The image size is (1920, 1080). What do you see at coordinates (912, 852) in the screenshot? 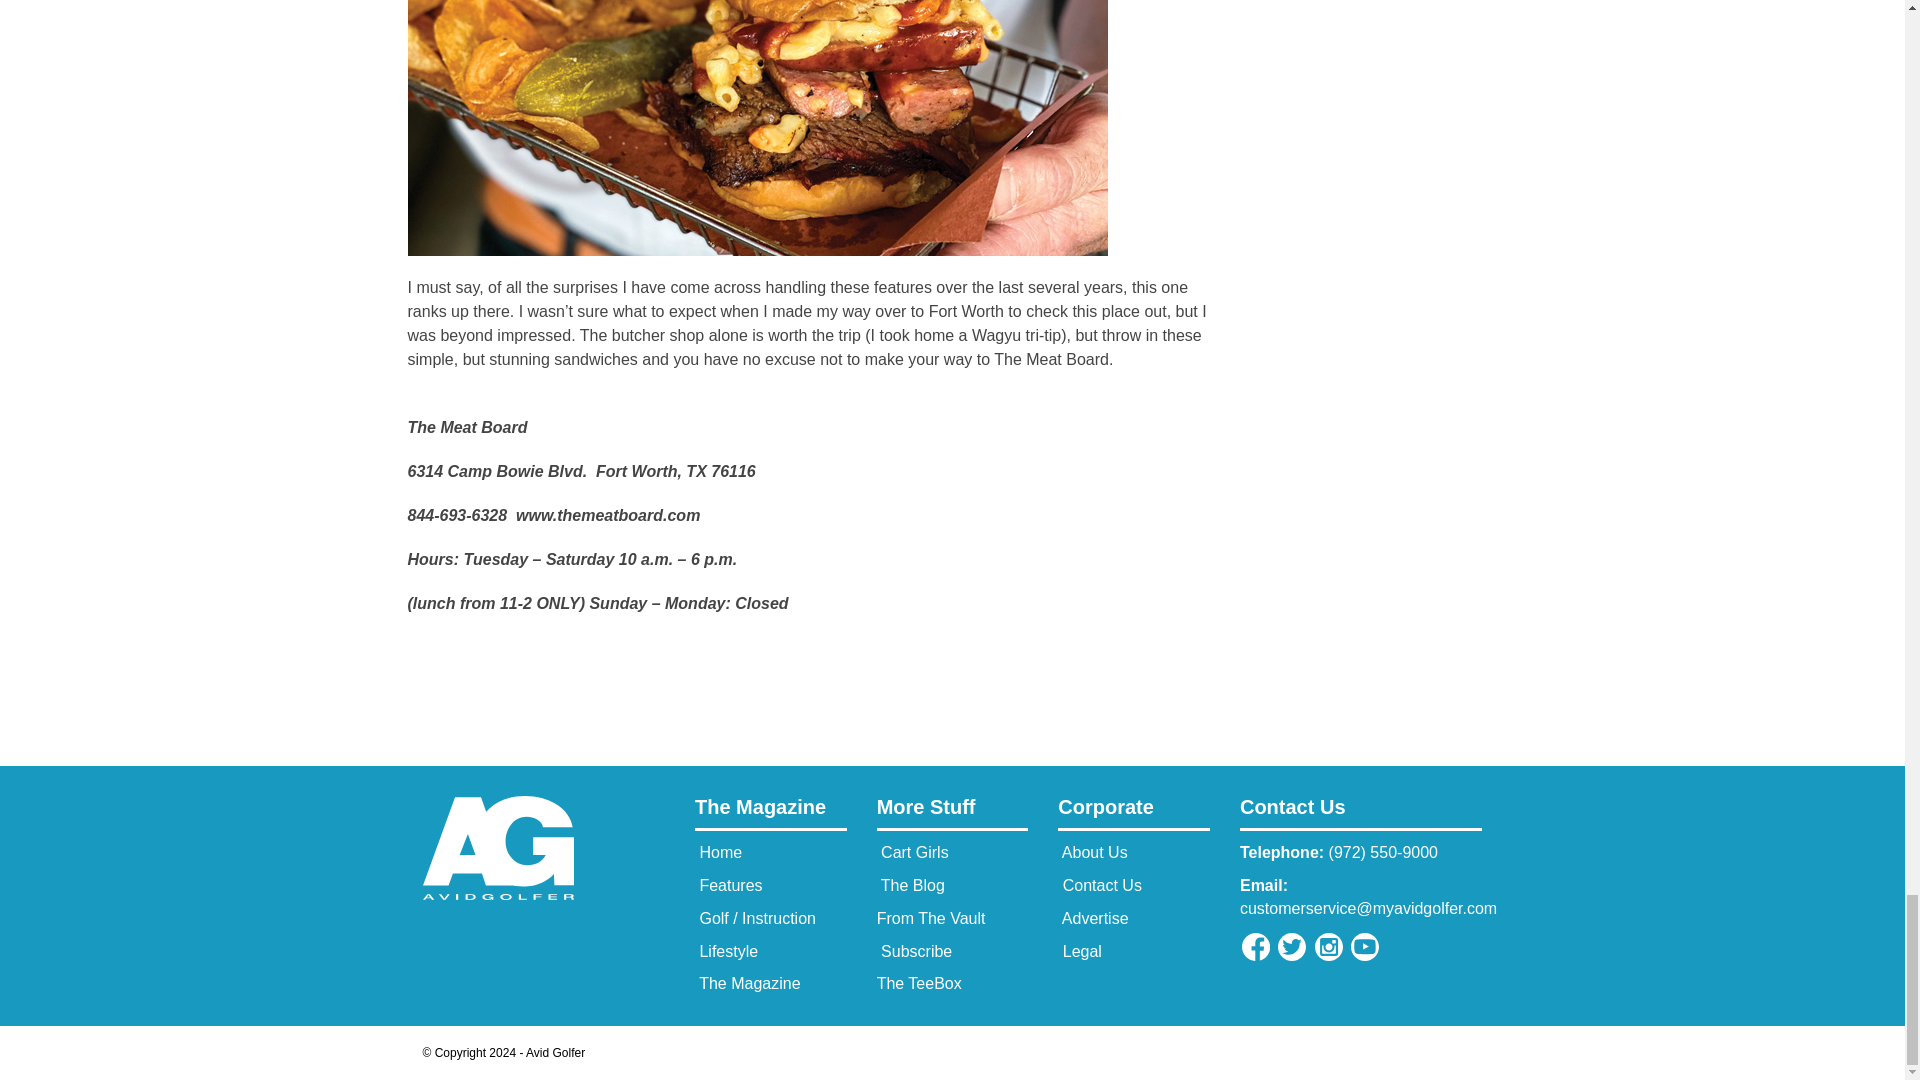
I see ` Cart Girls` at bounding box center [912, 852].